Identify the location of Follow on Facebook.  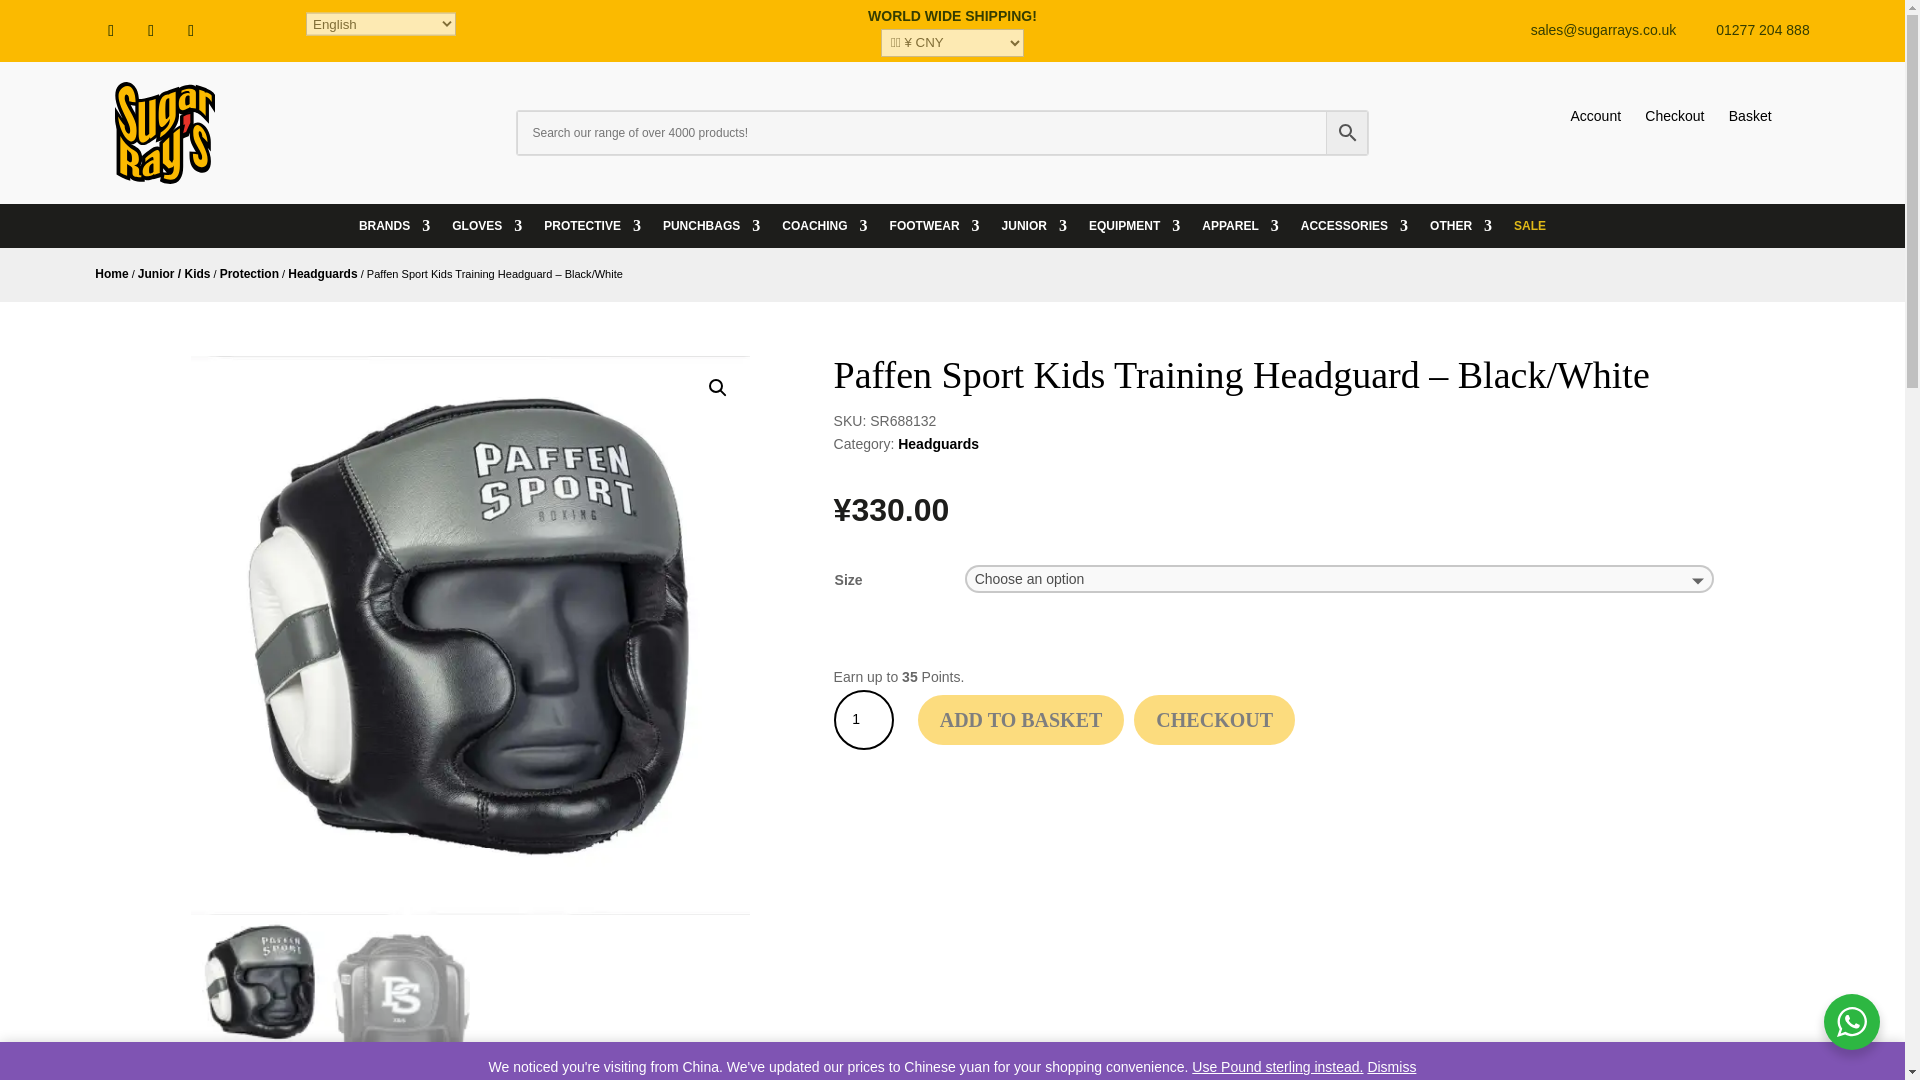
(110, 31).